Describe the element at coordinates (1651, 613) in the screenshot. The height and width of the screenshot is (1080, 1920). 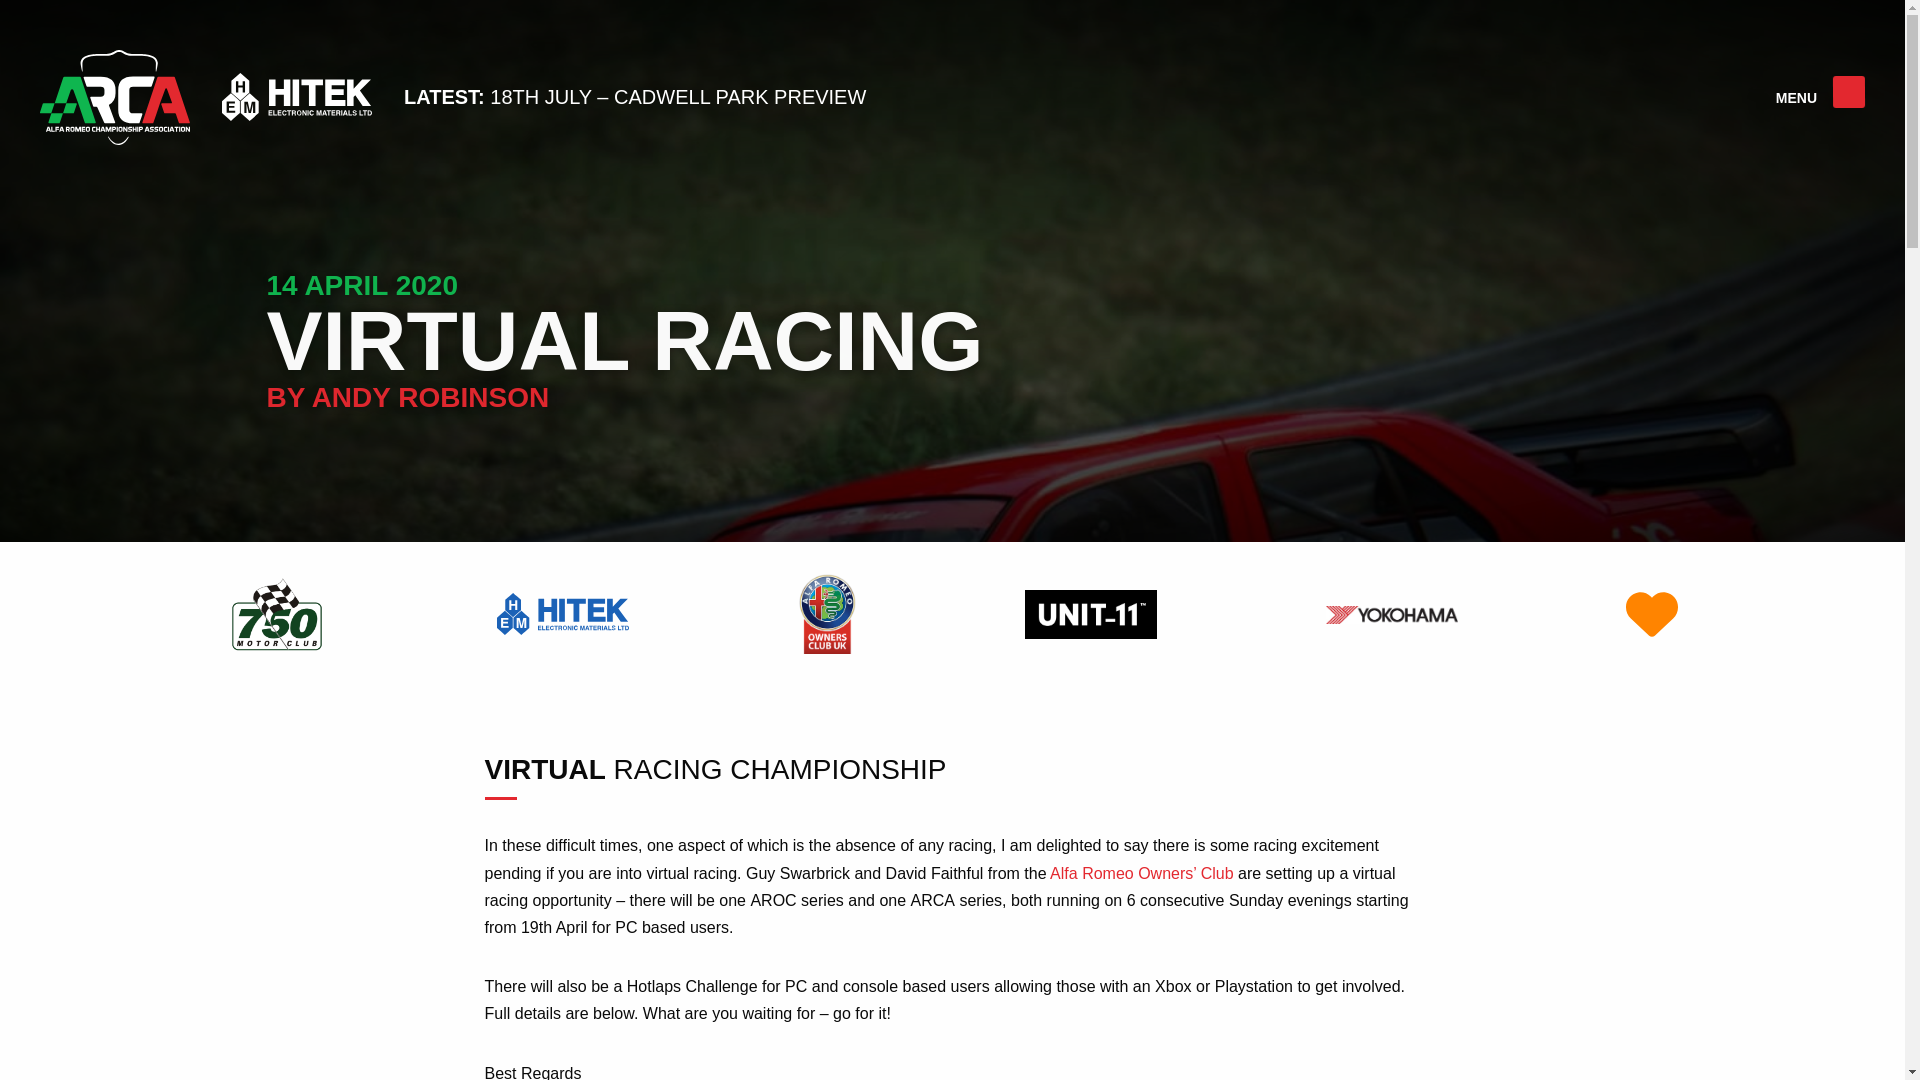
I see `British Motorsports Marshals Club` at that location.